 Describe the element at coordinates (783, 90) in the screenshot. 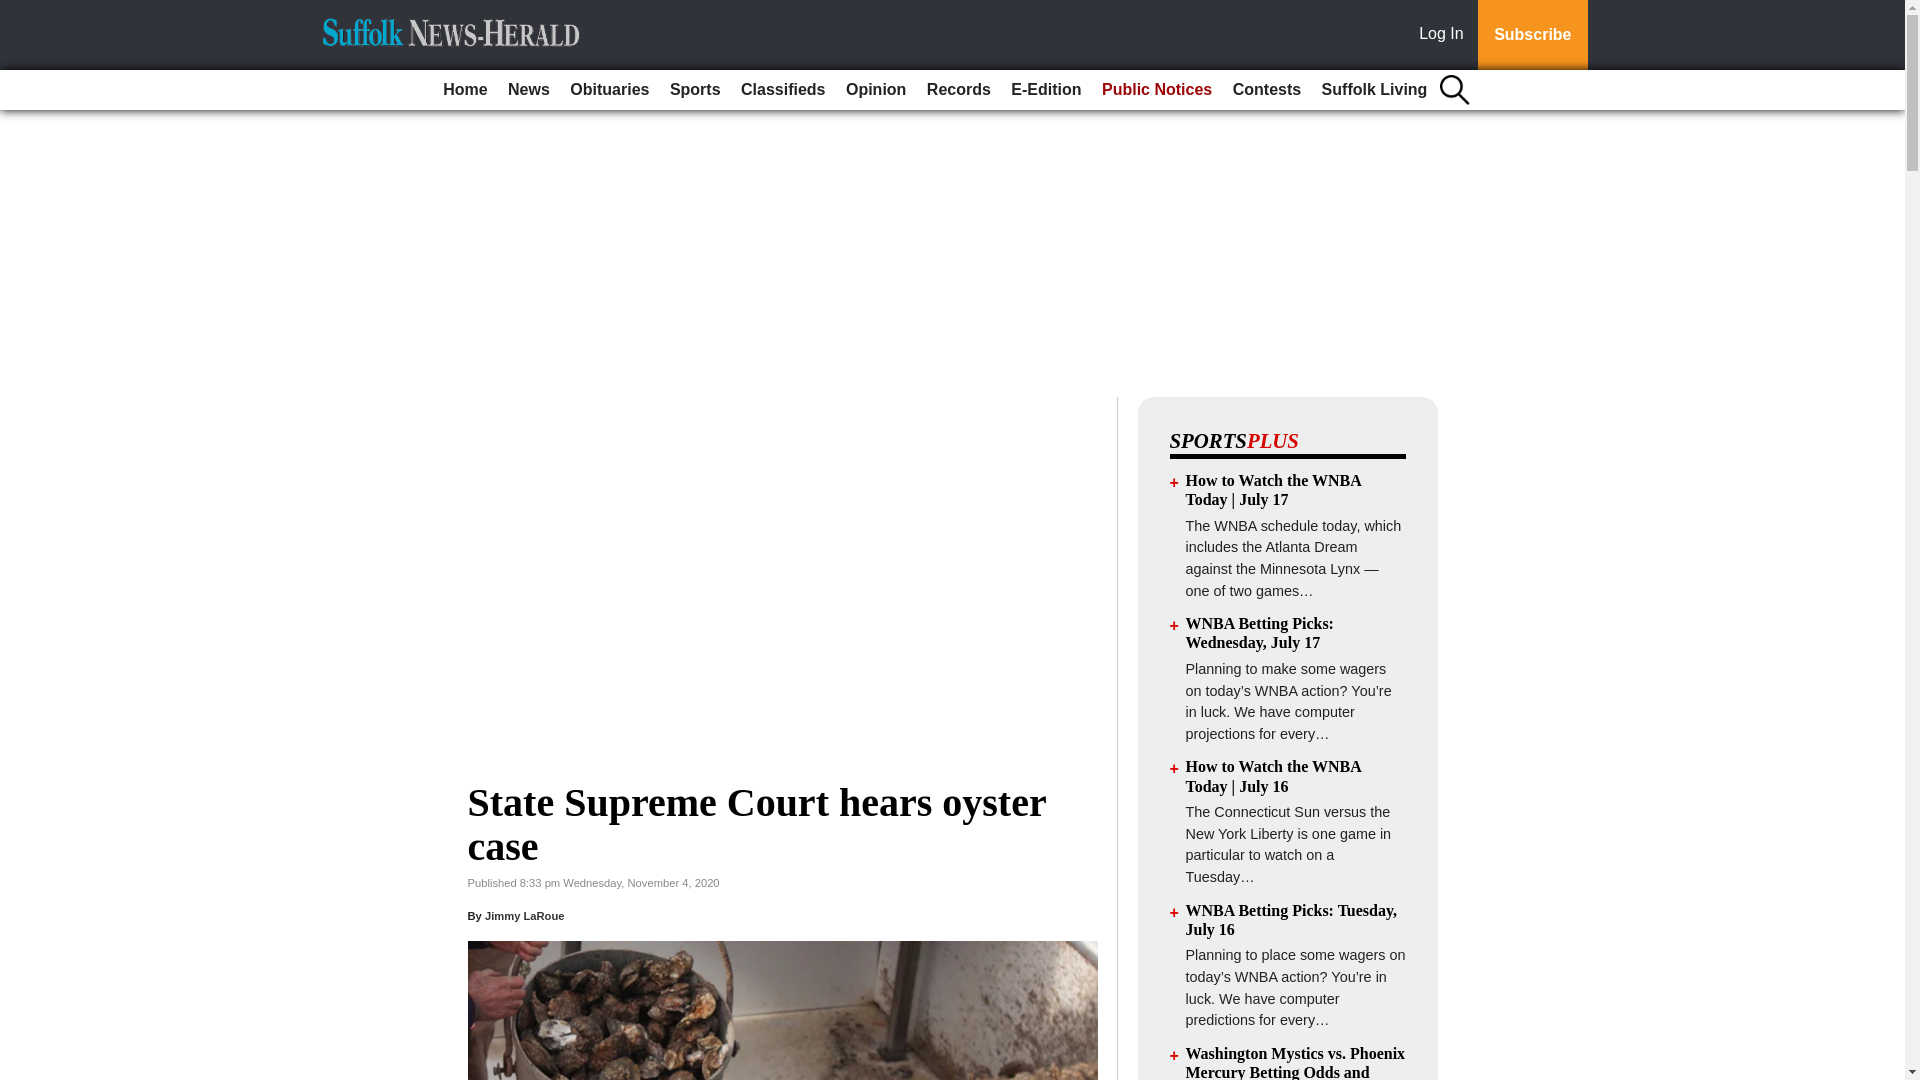

I see `Classifieds` at that location.